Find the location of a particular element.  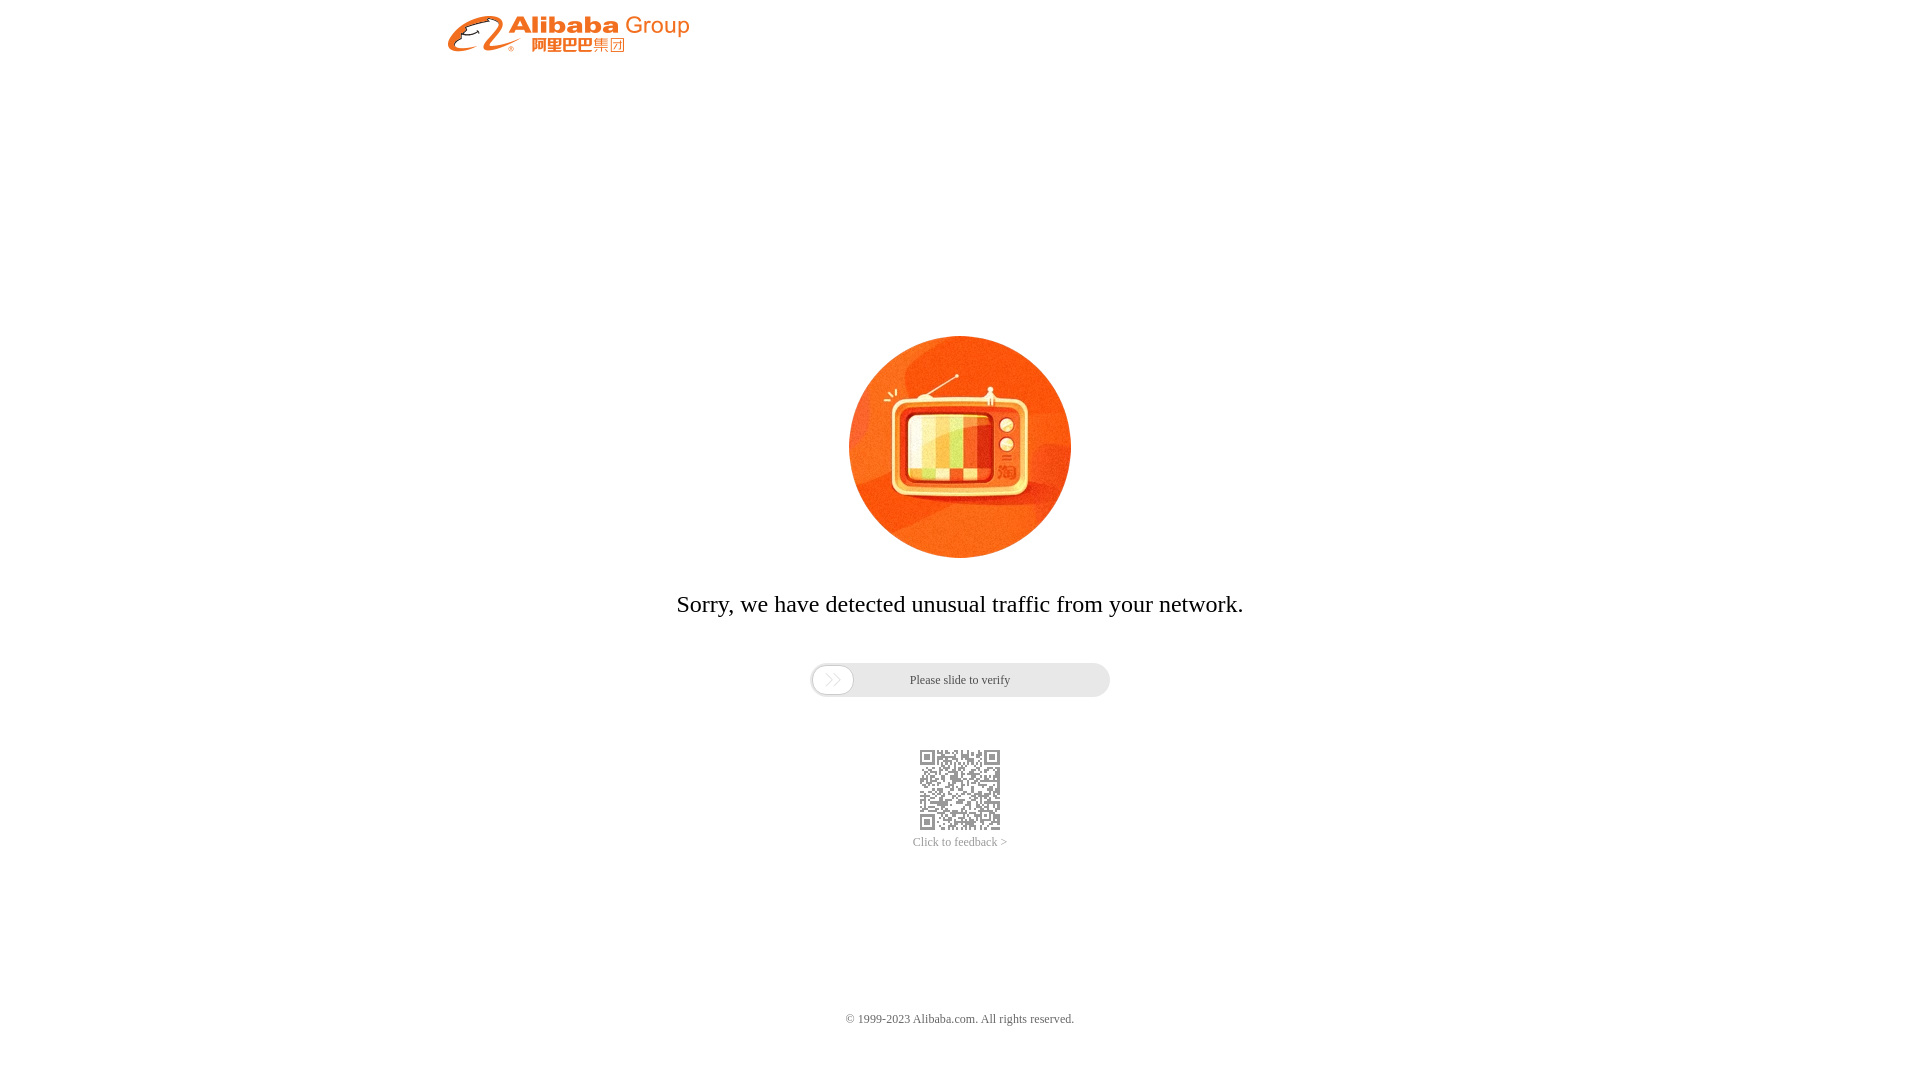

Click to feedback > is located at coordinates (960, 842).